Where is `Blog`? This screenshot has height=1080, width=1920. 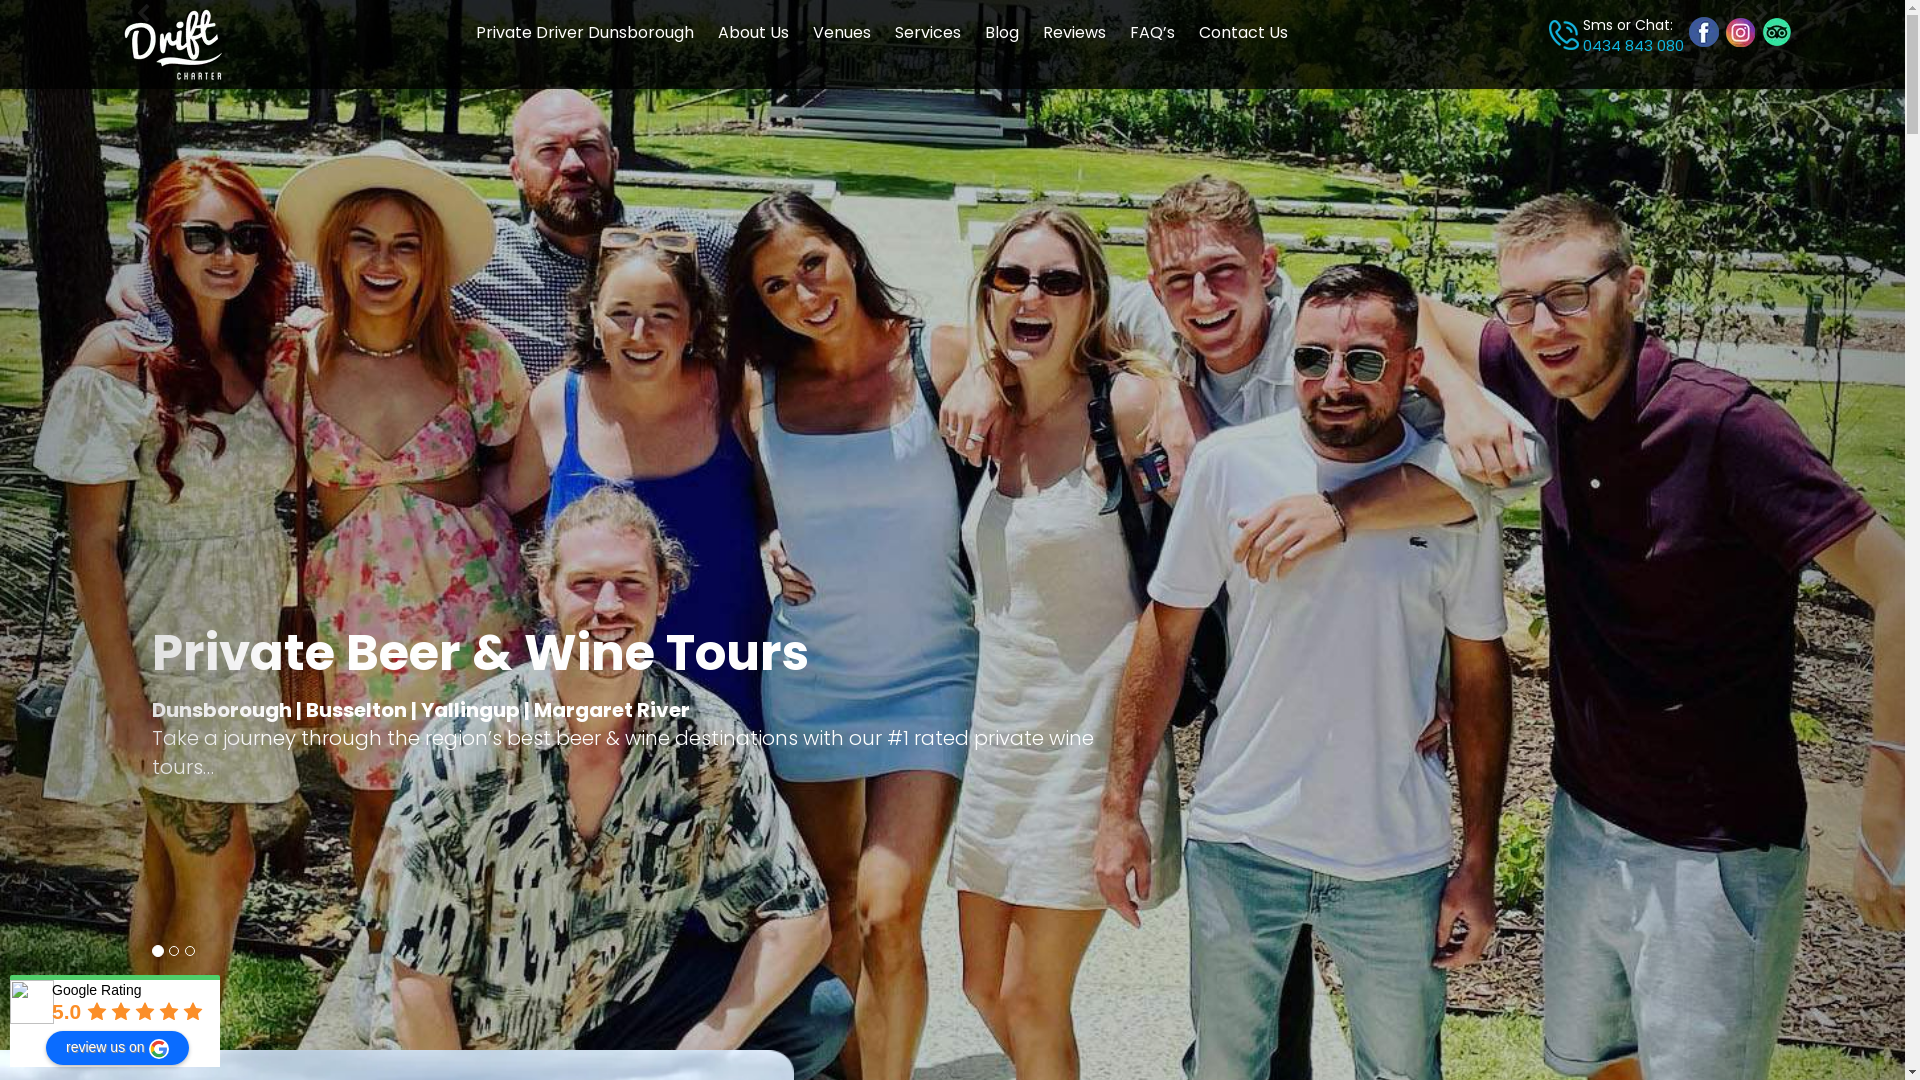
Blog is located at coordinates (1002, 34).